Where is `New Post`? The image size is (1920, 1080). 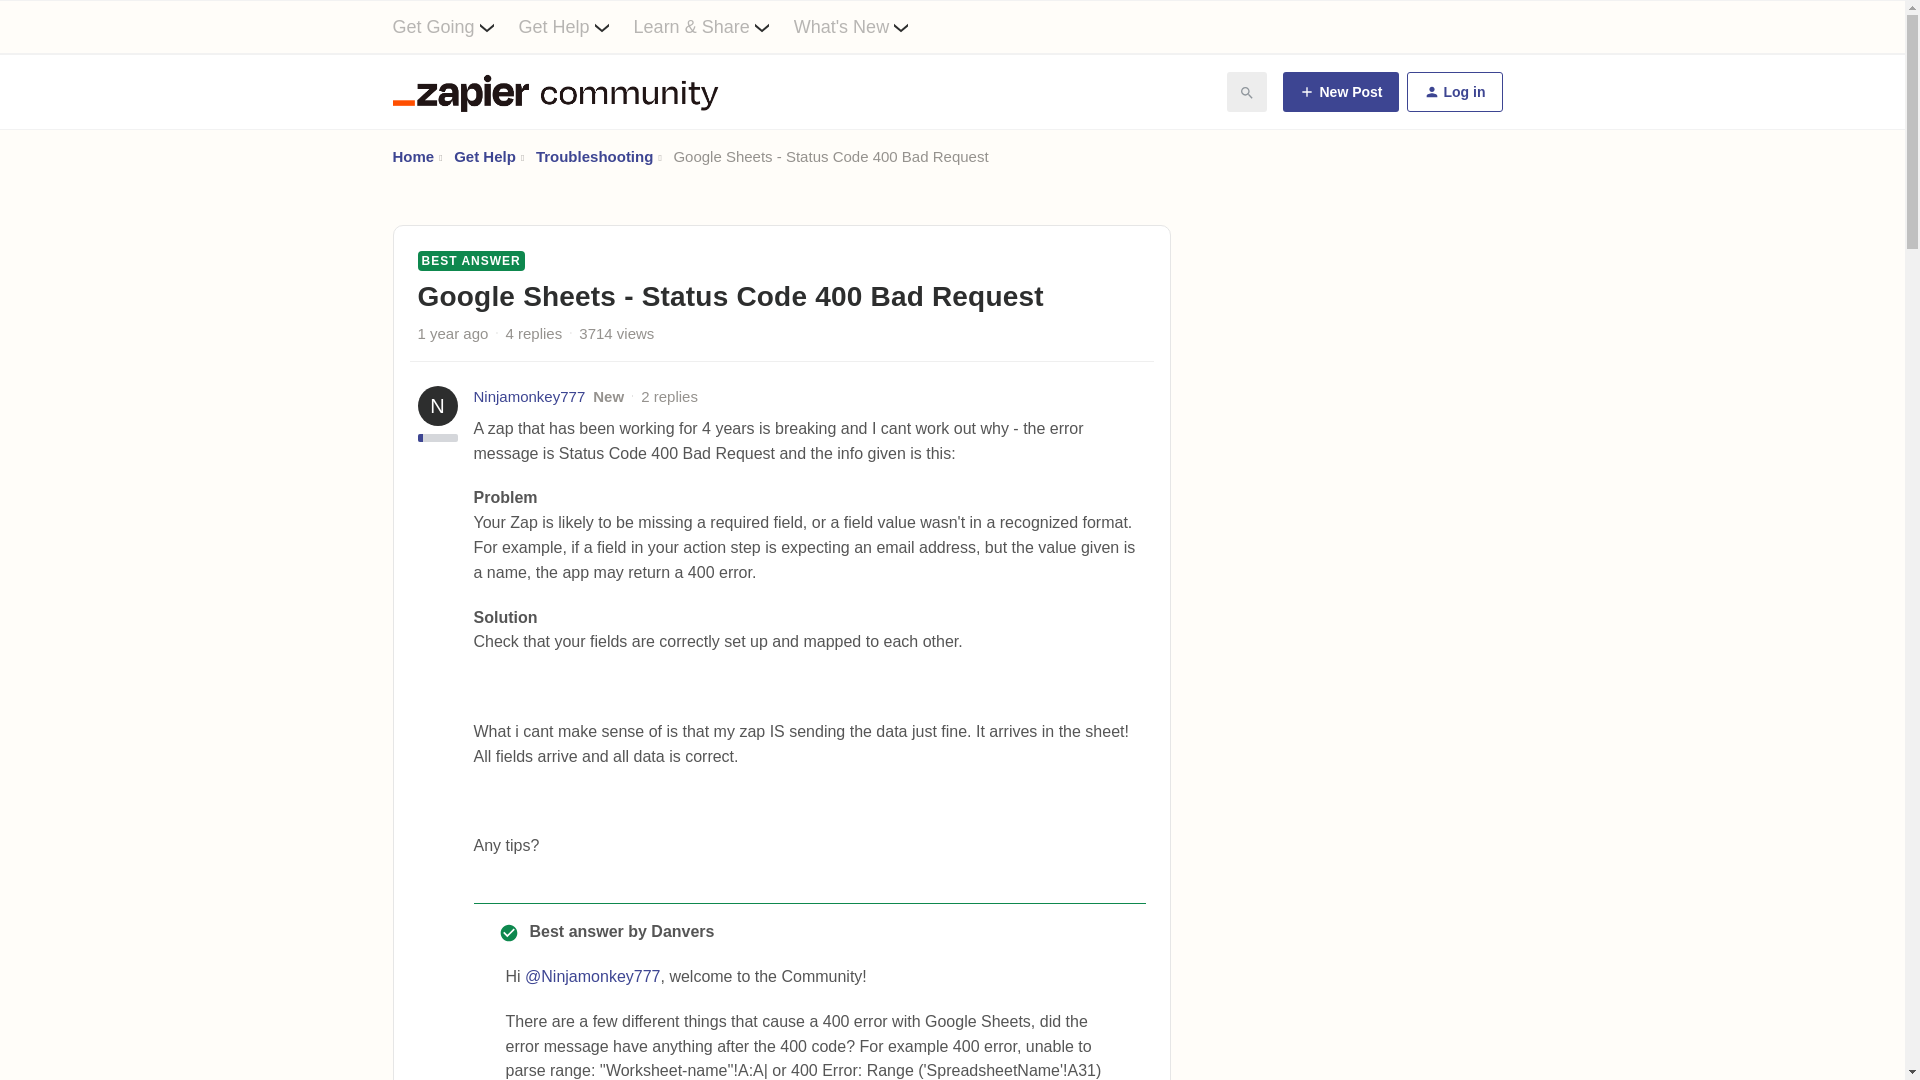
New Post is located at coordinates (1340, 92).